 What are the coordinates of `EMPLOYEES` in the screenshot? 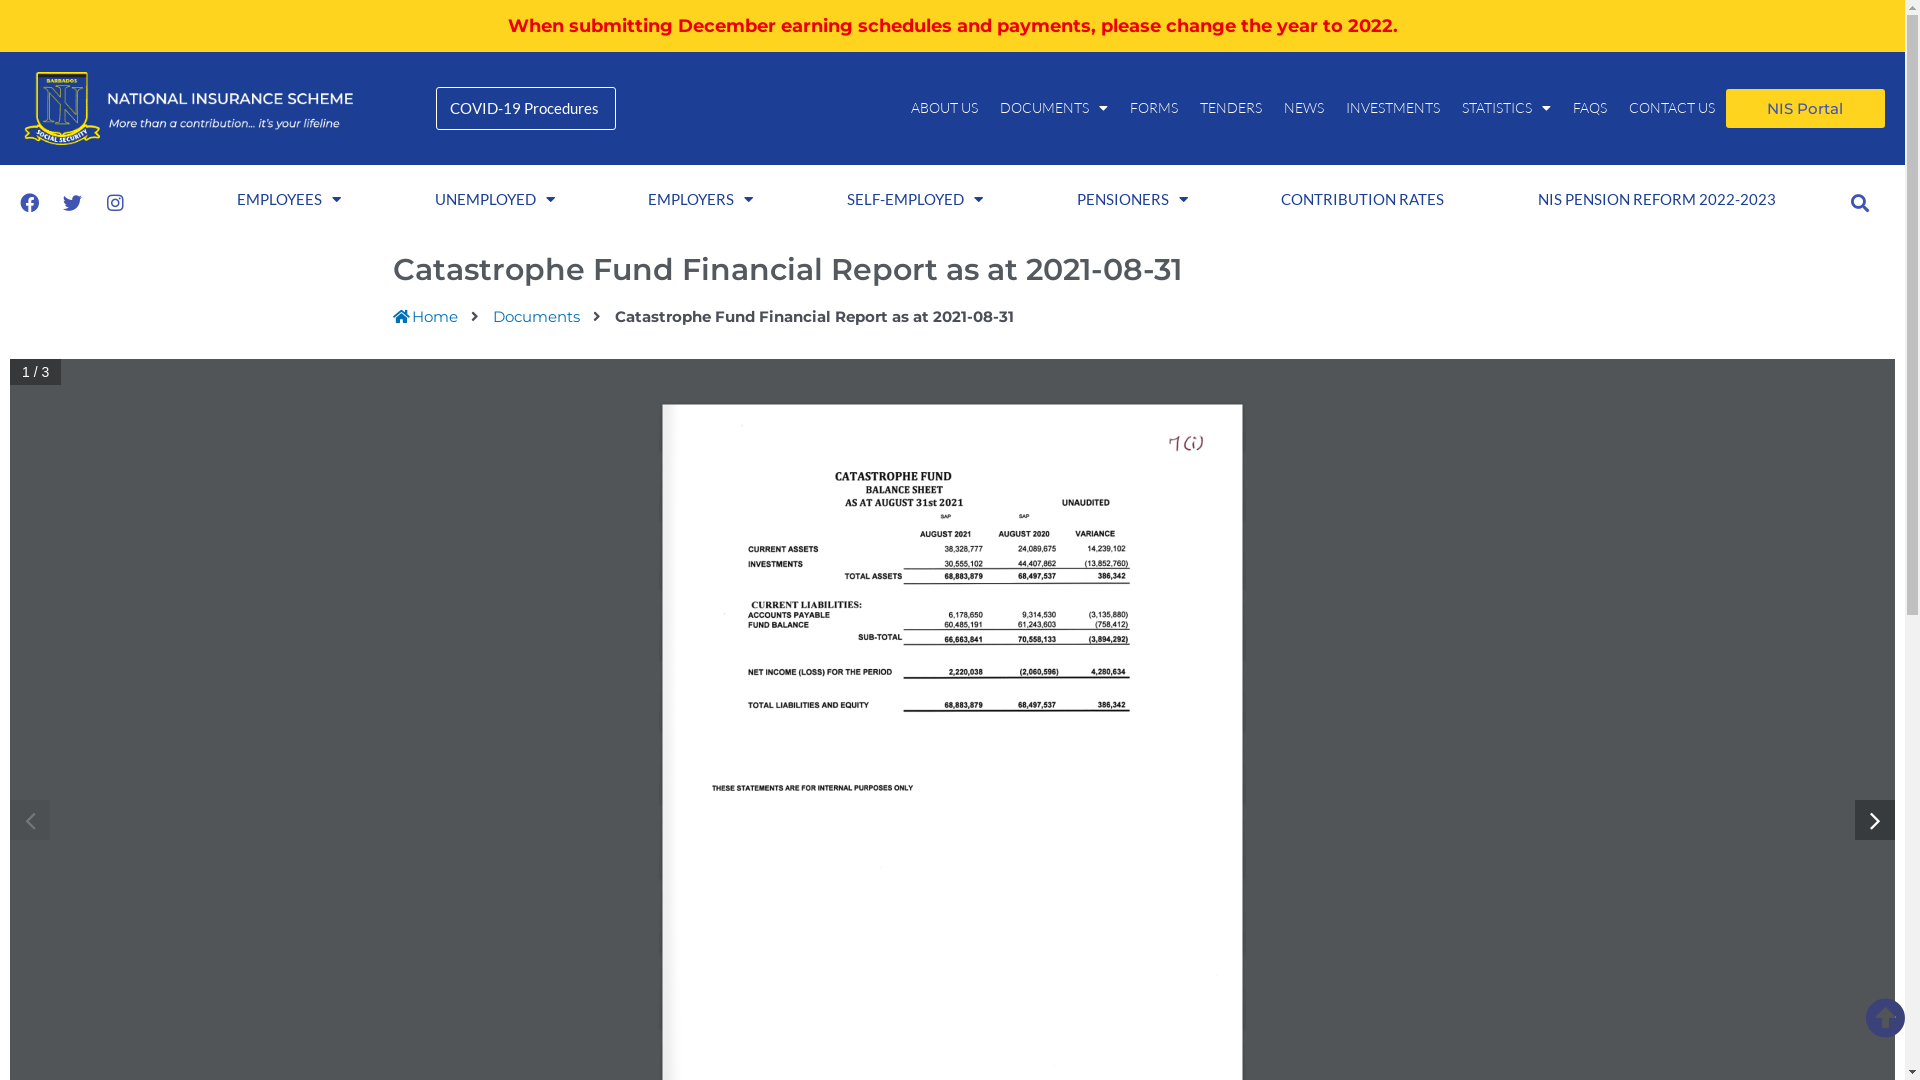 It's located at (289, 199).